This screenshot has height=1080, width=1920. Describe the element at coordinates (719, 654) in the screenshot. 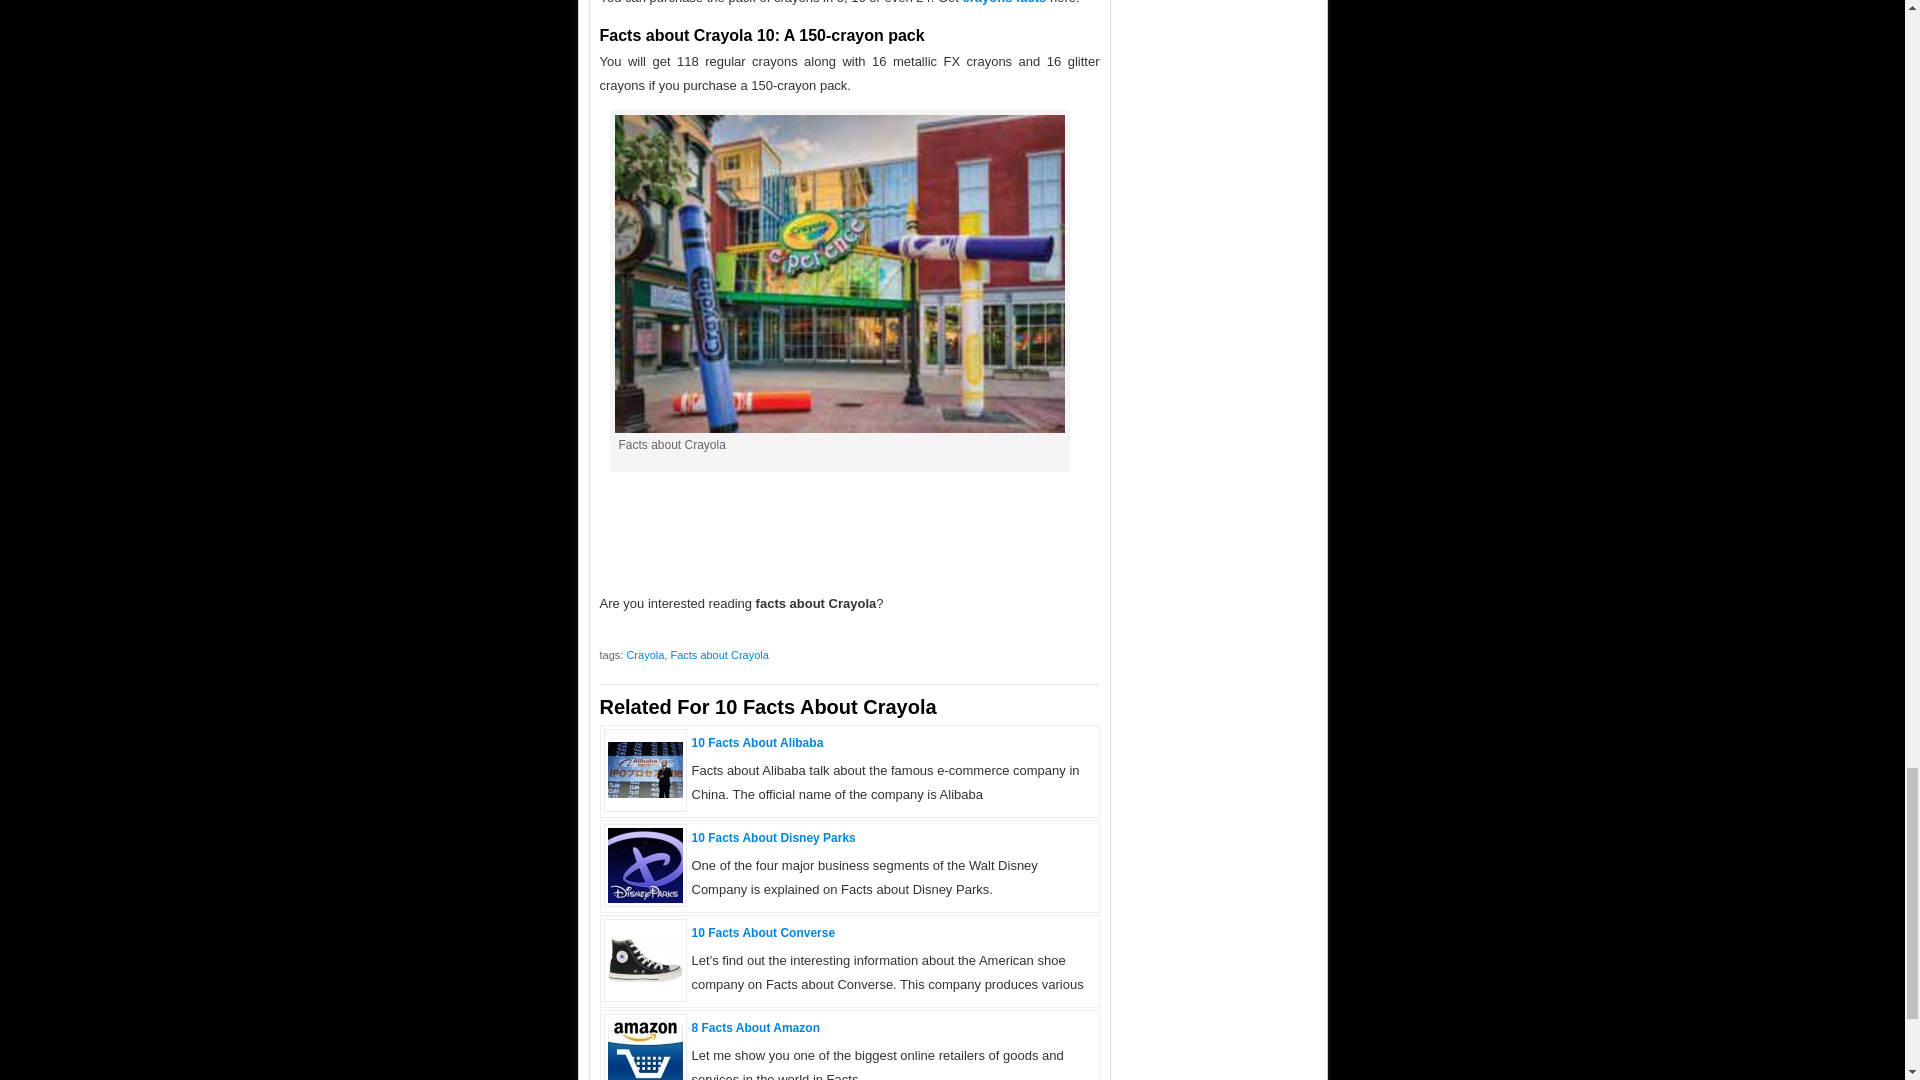

I see `Facts about Crayola` at that location.